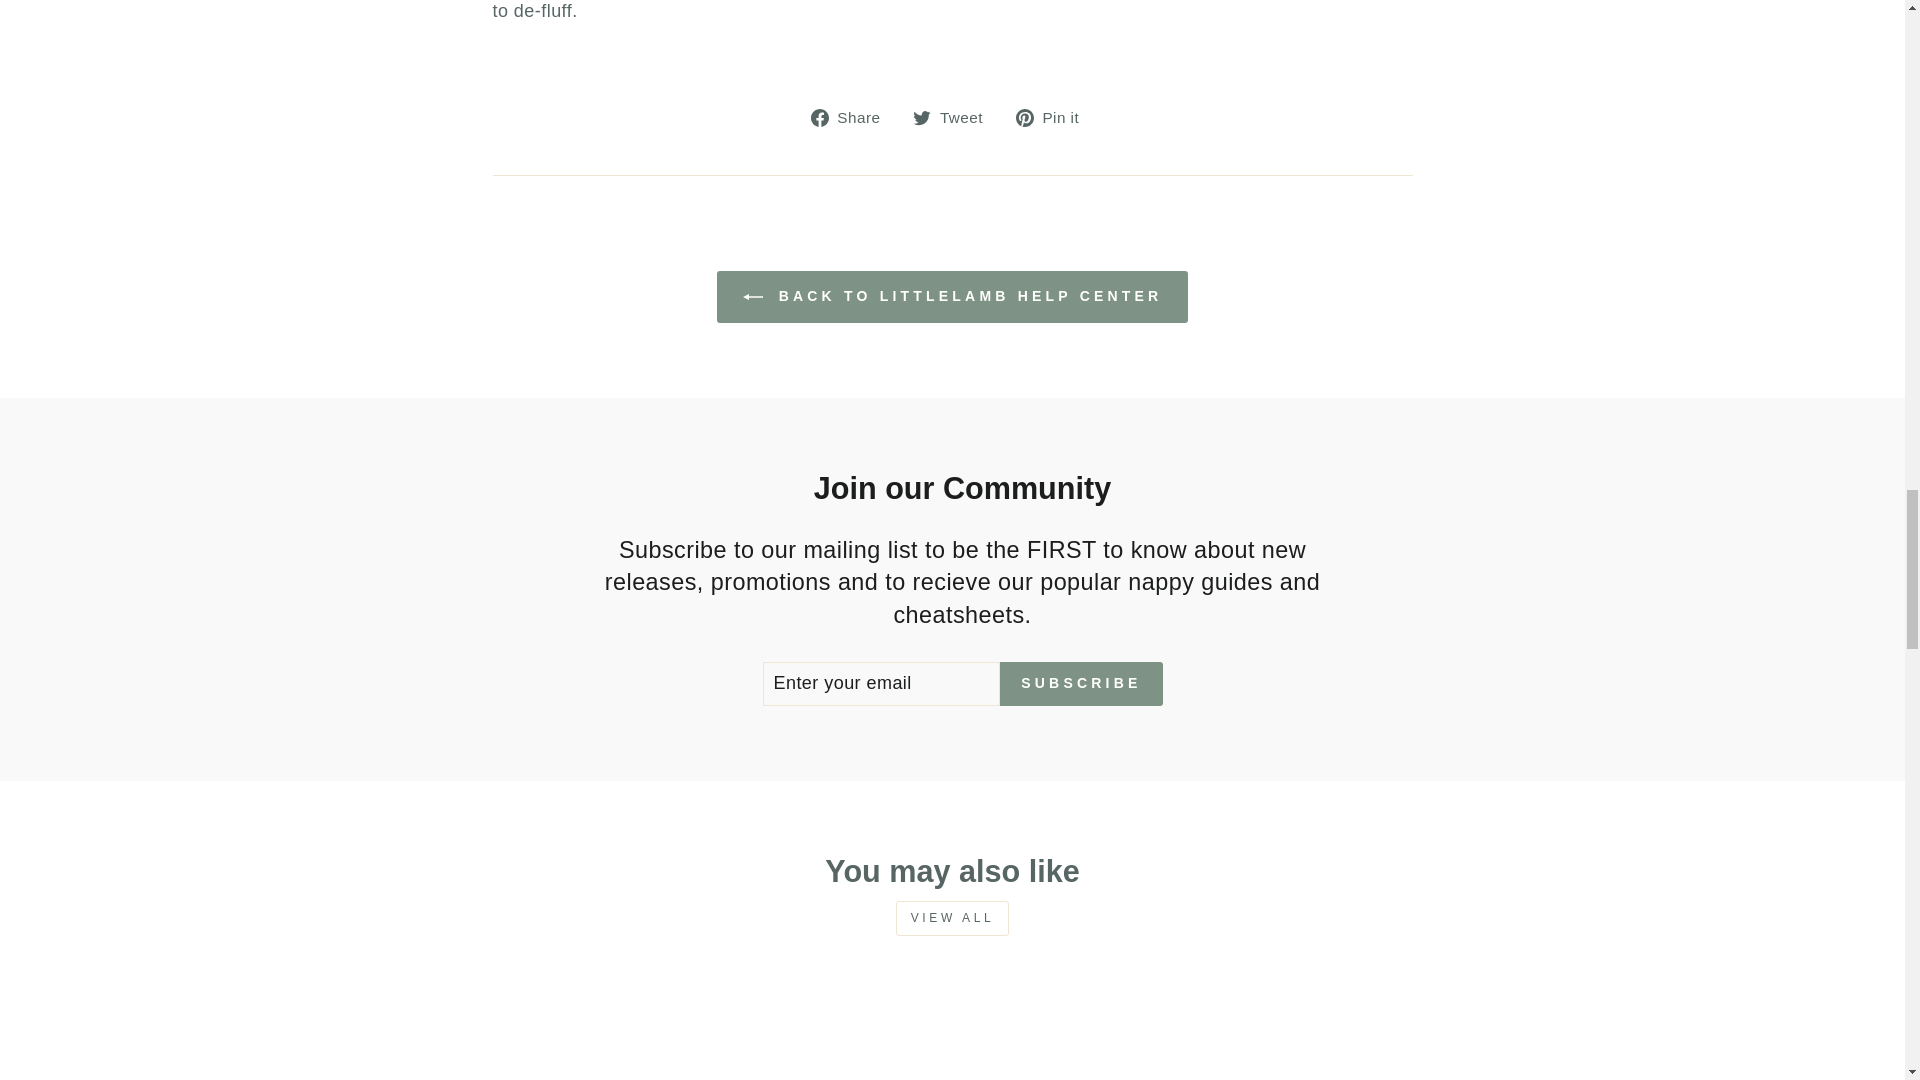 This screenshot has width=1920, height=1080. Describe the element at coordinates (853, 116) in the screenshot. I see `Share on Facebook` at that location.